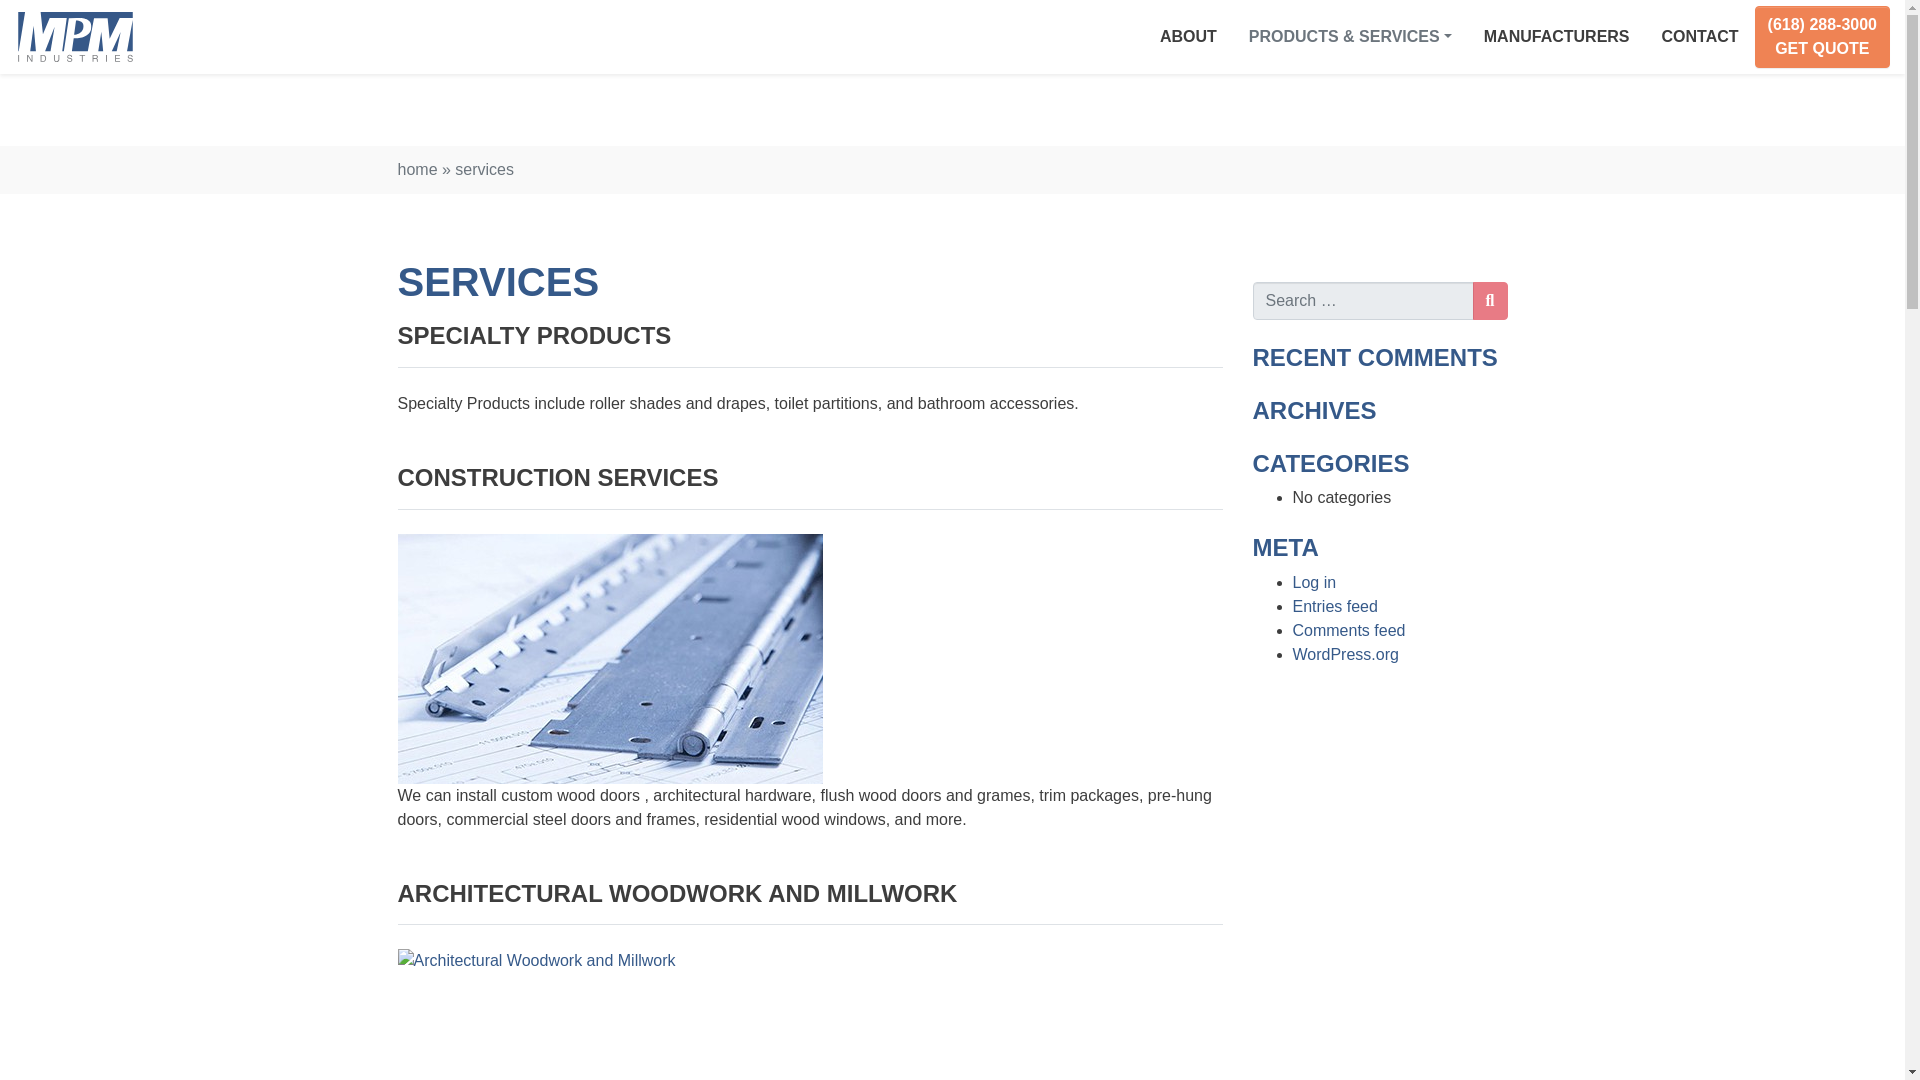  What do you see at coordinates (1700, 37) in the screenshot?
I see `Contact` at bounding box center [1700, 37].